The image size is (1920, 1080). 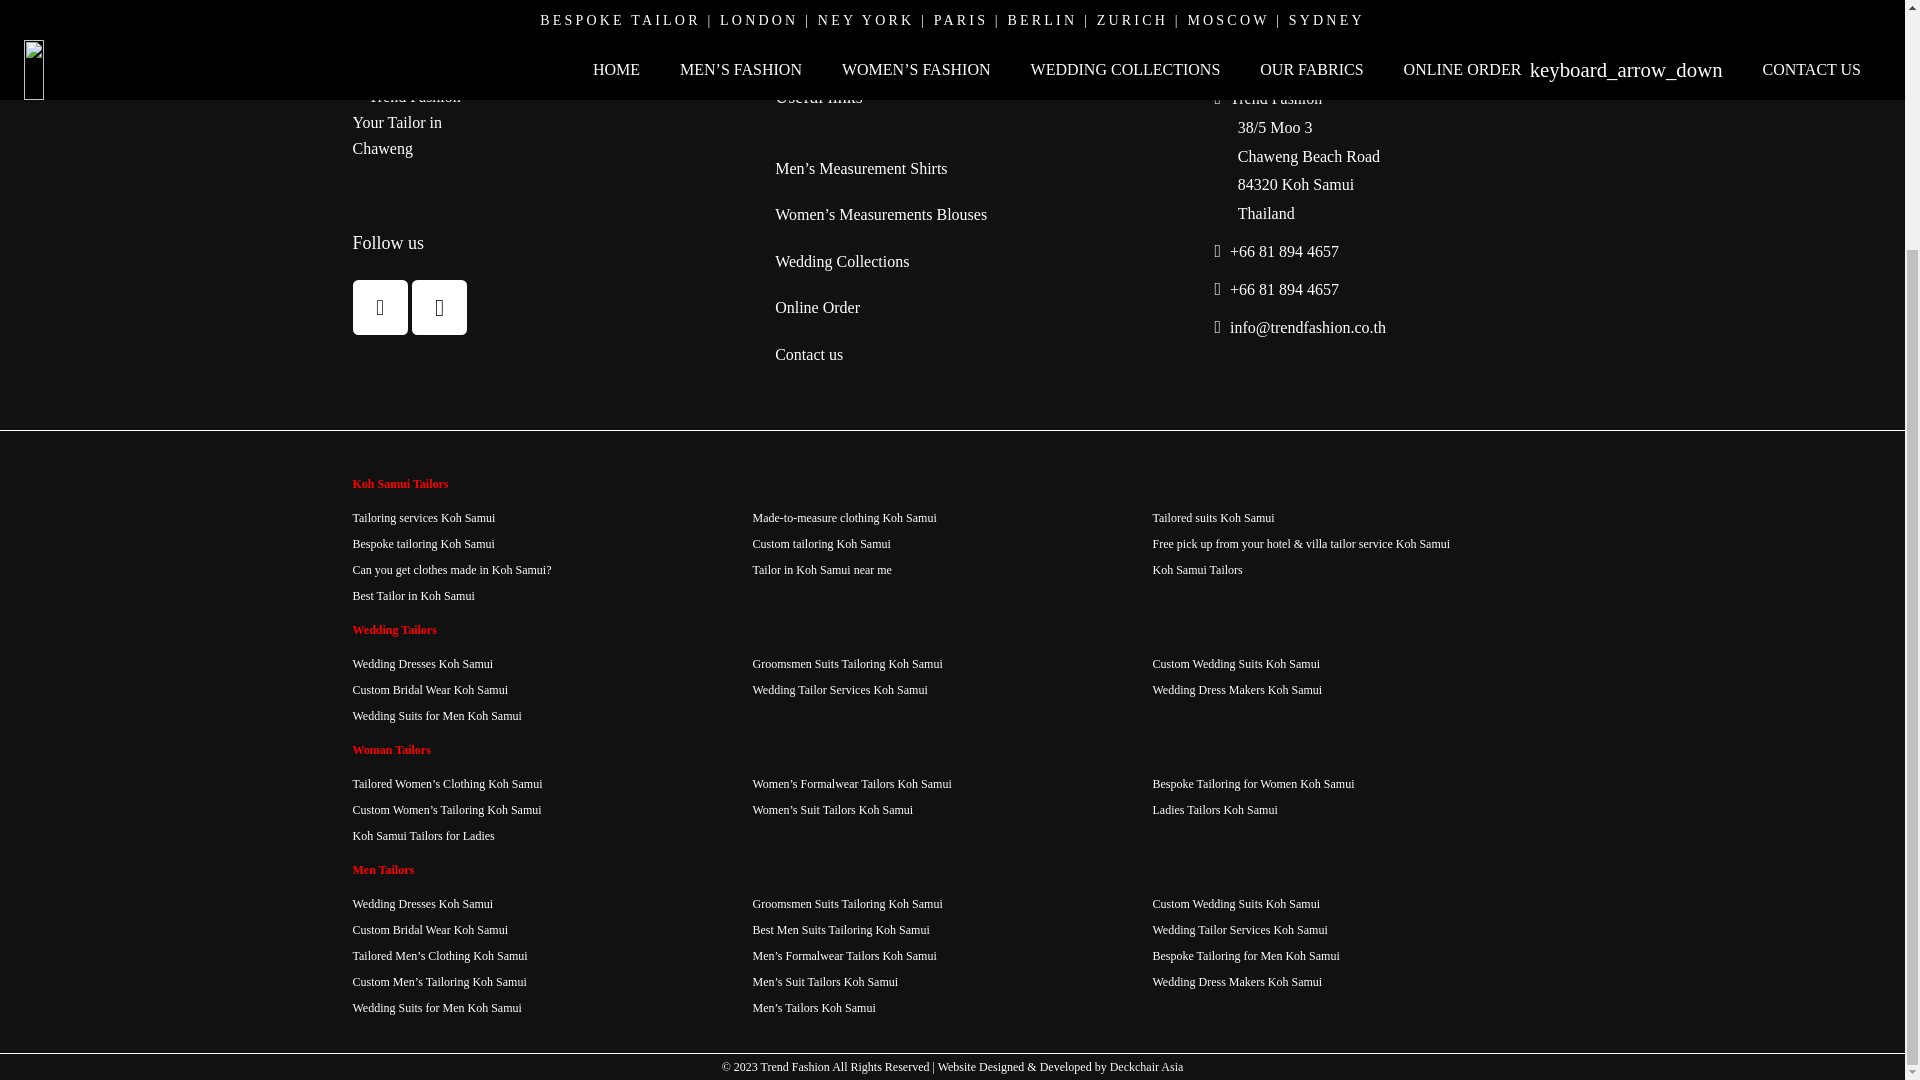 What do you see at coordinates (821, 569) in the screenshot?
I see `Tailor in Koh Samui near me` at bounding box center [821, 569].